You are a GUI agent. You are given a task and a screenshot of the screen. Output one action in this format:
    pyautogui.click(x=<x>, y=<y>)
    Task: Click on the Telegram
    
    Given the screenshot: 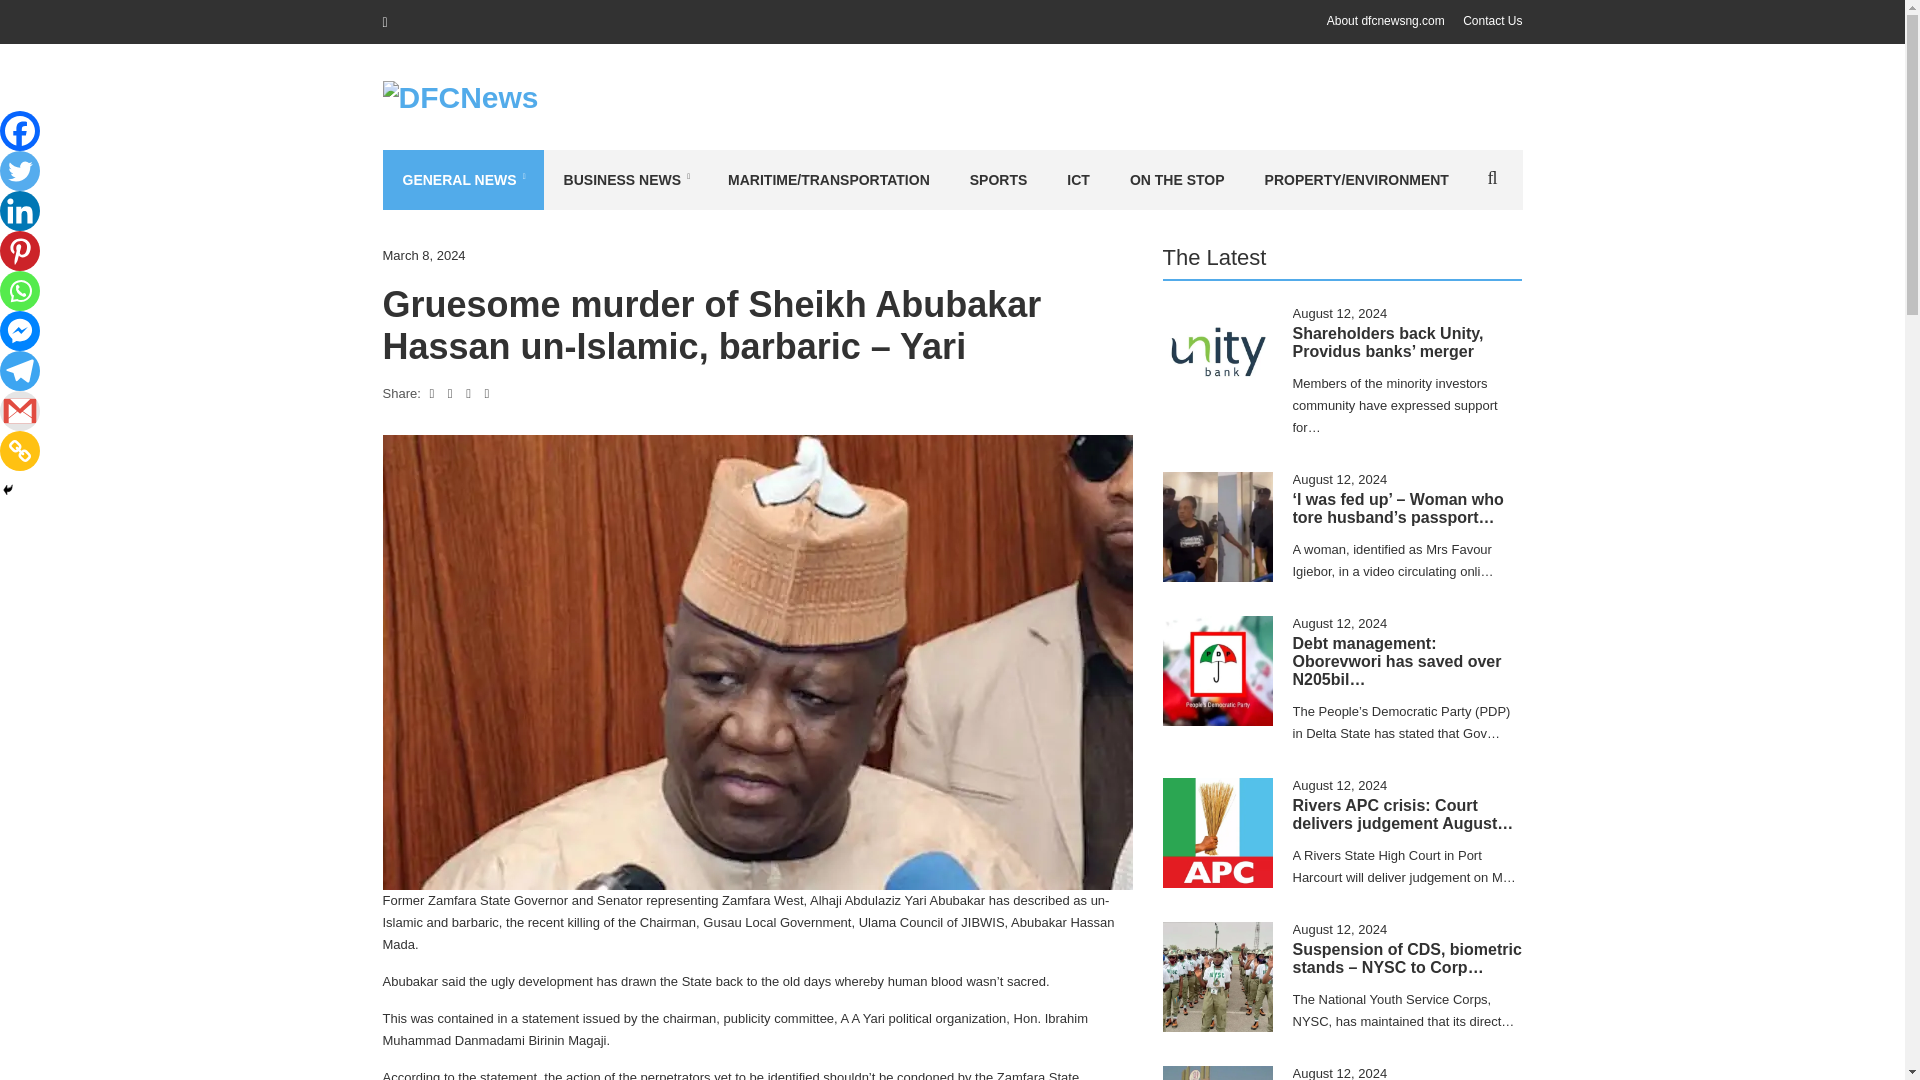 What is the action you would take?
    pyautogui.click(x=20, y=370)
    